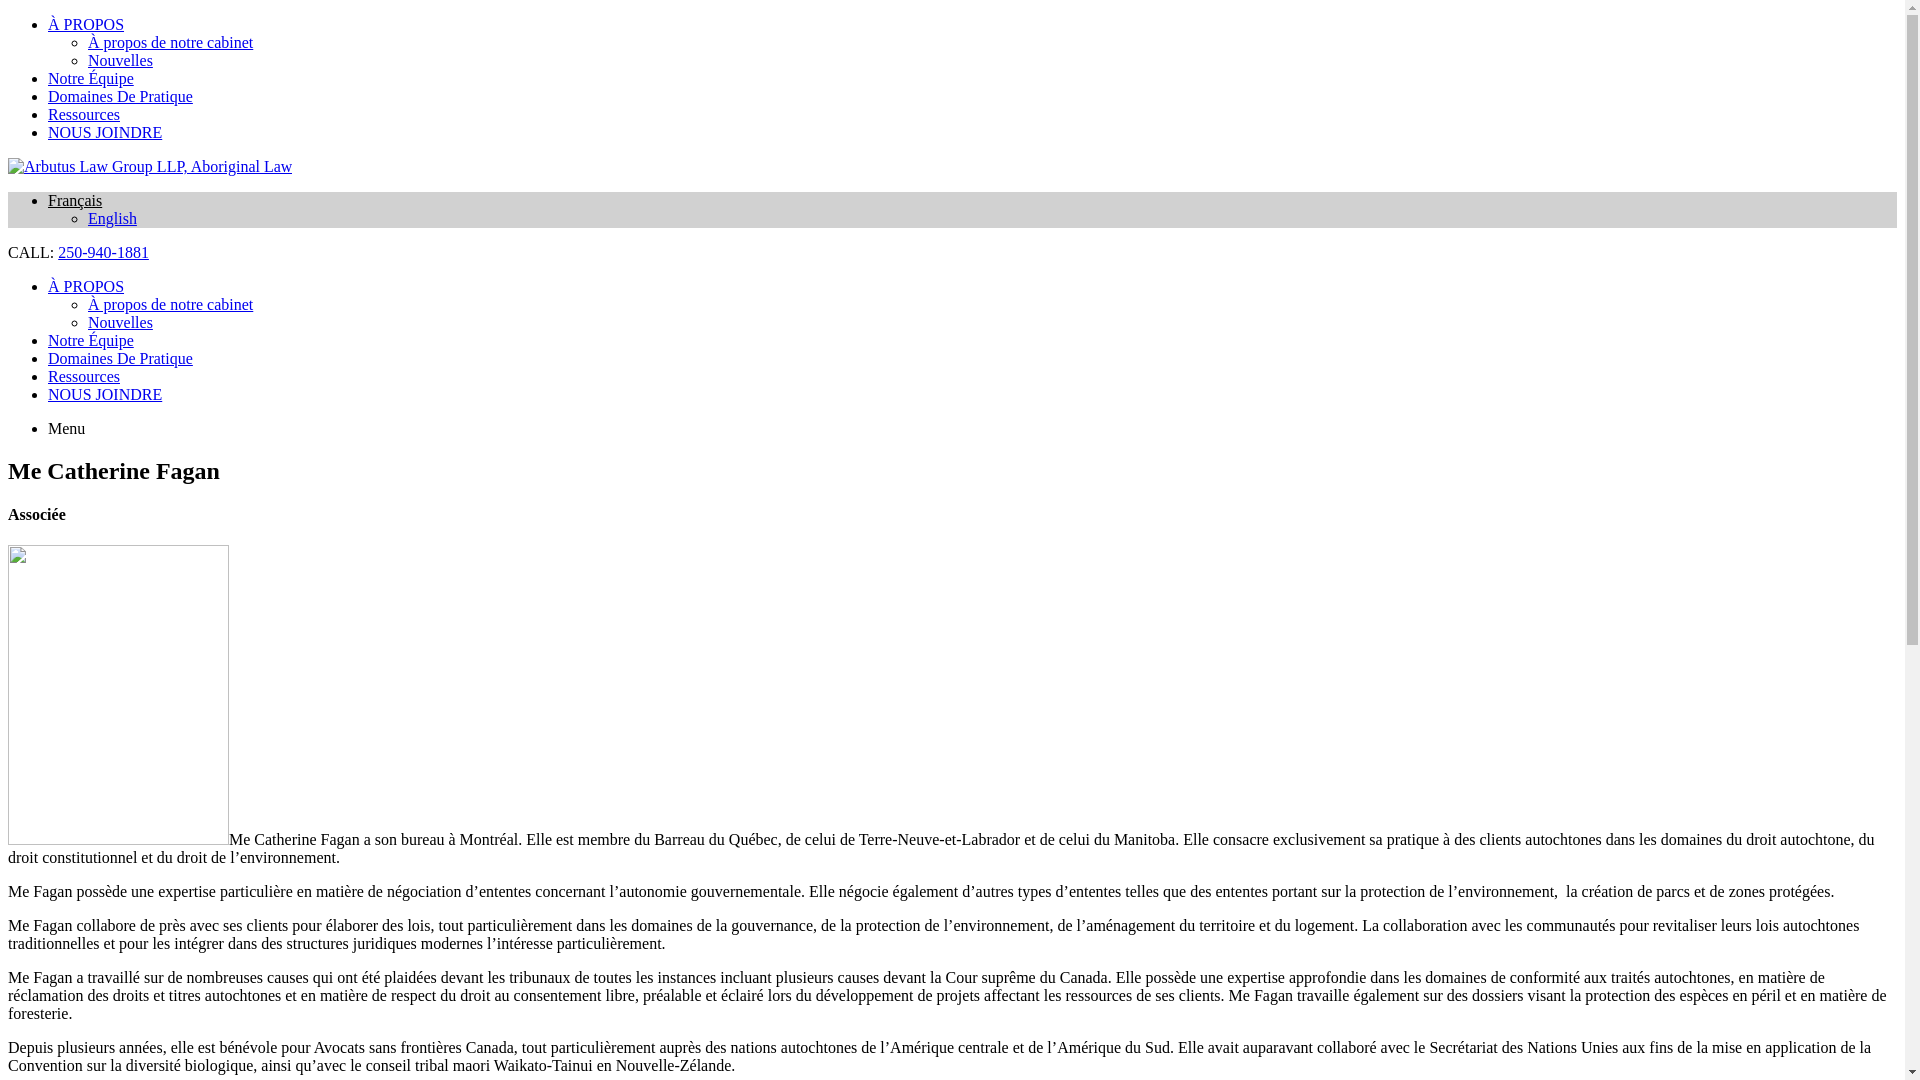 This screenshot has height=1080, width=1920. Describe the element at coordinates (84, 376) in the screenshot. I see `Ressources` at that location.